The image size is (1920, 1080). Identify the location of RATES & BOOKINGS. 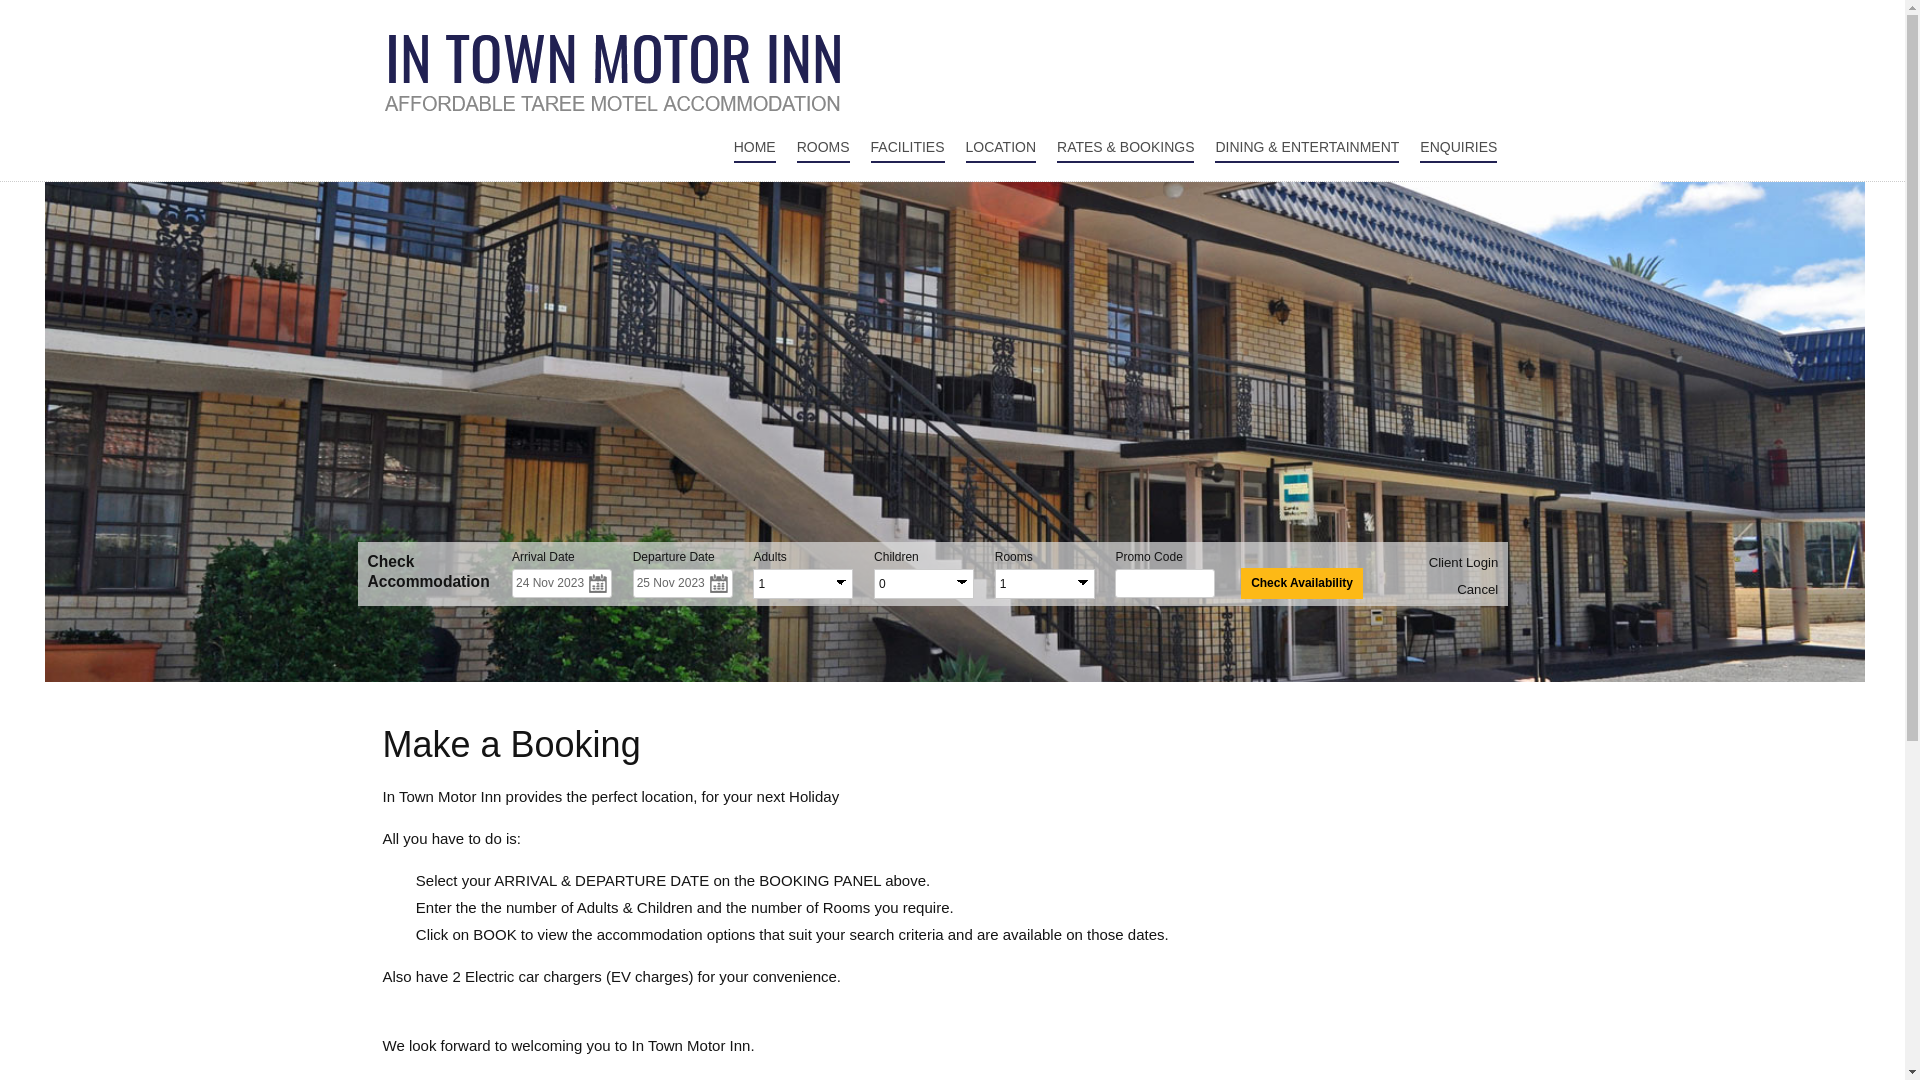
(1126, 148).